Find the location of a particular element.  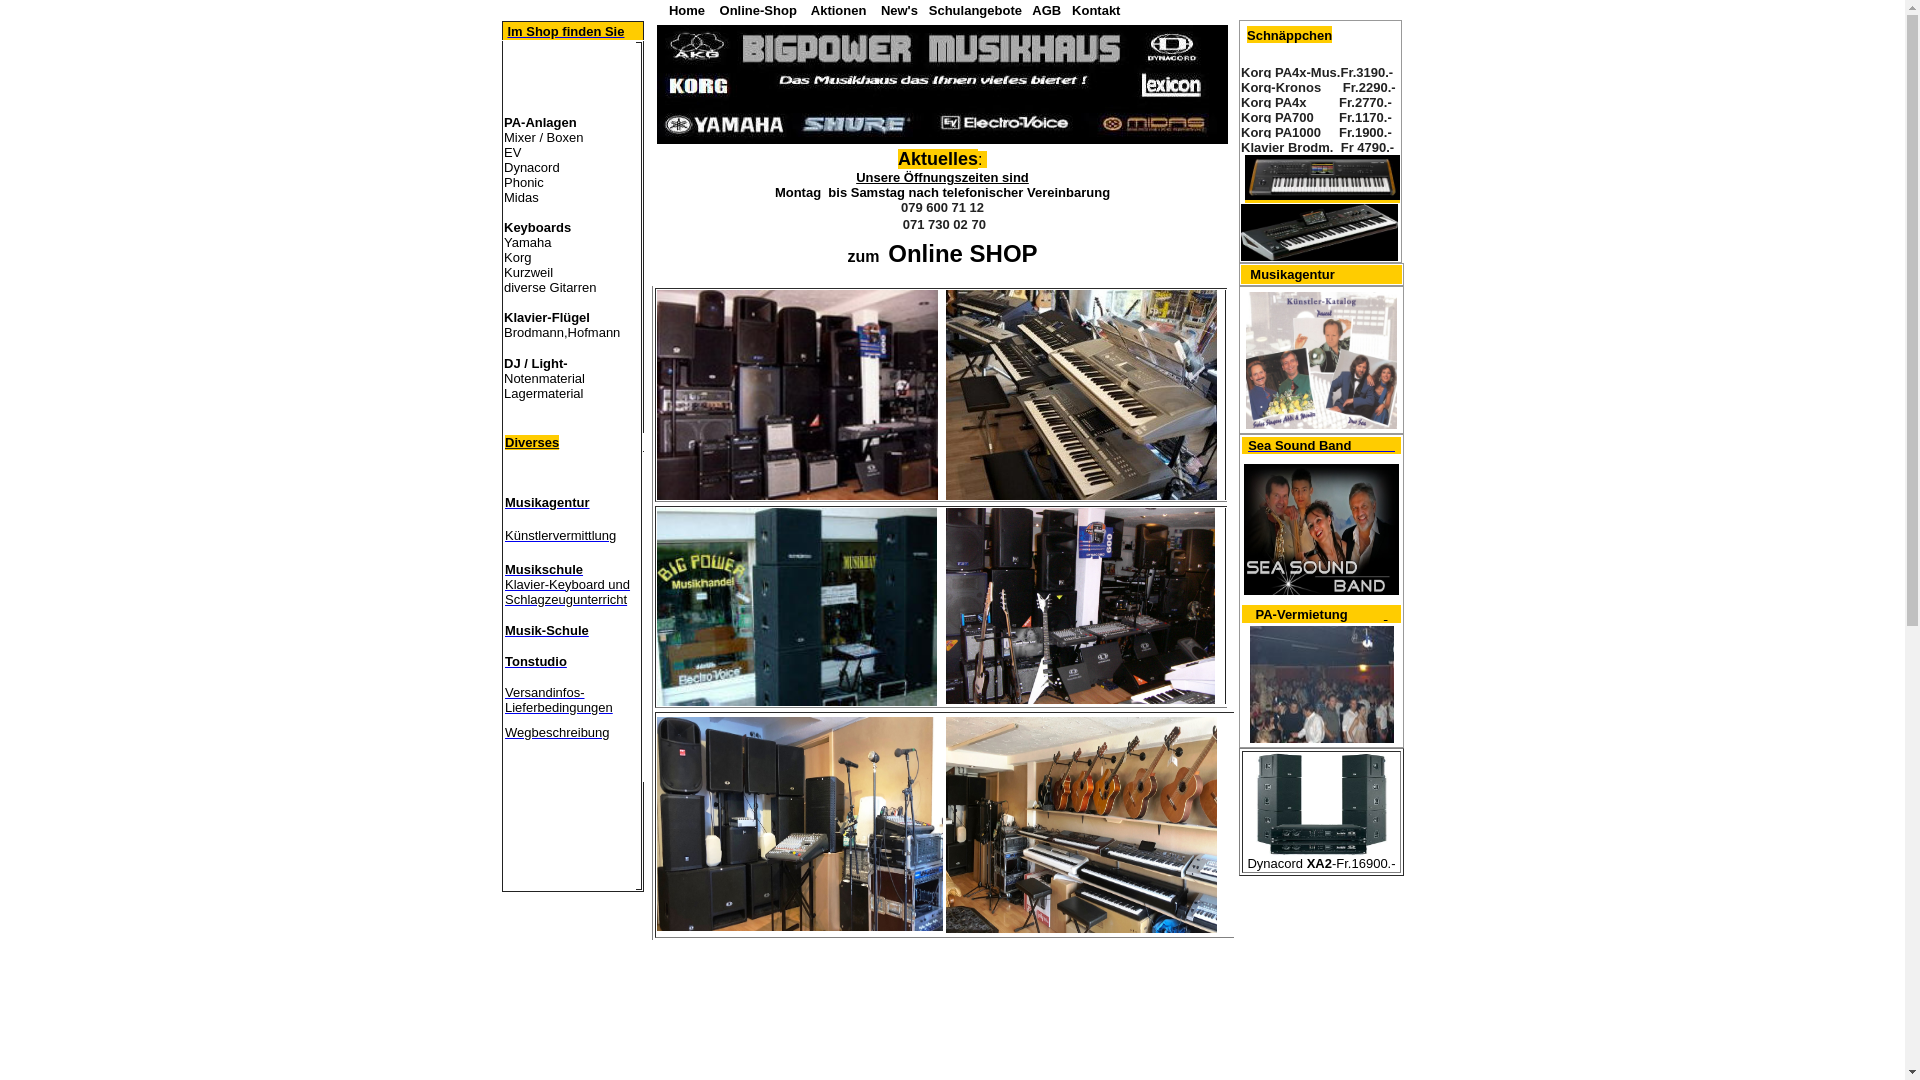

Online SHOP is located at coordinates (958, 256).